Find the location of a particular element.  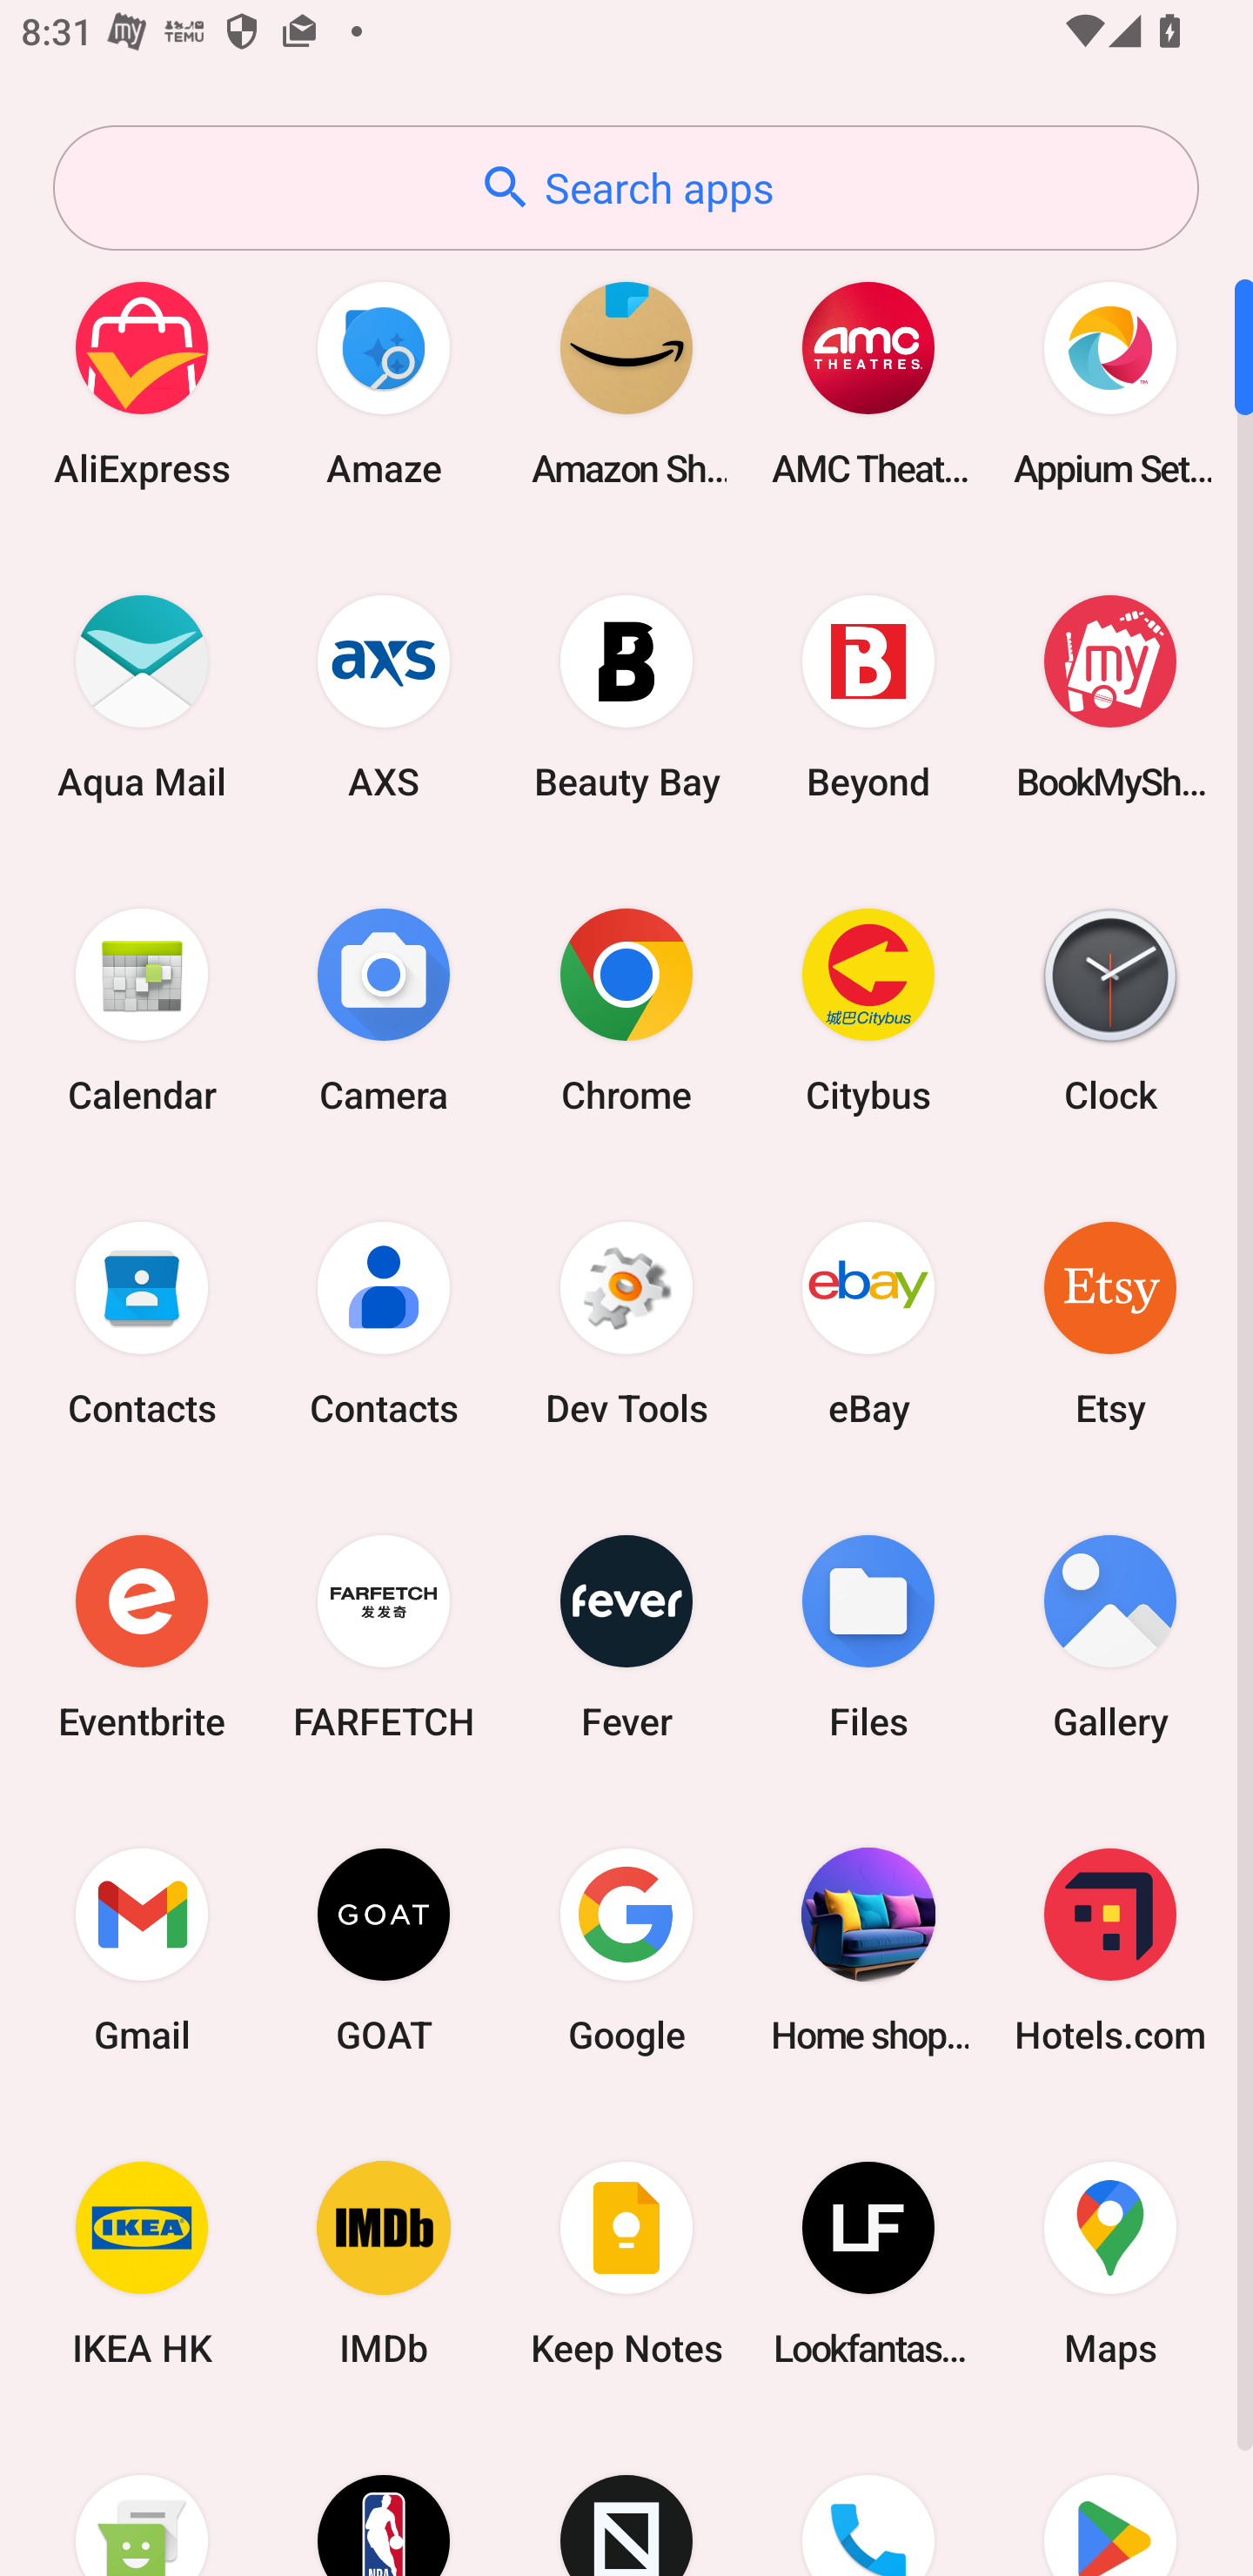

FARFETCH is located at coordinates (384, 1636).